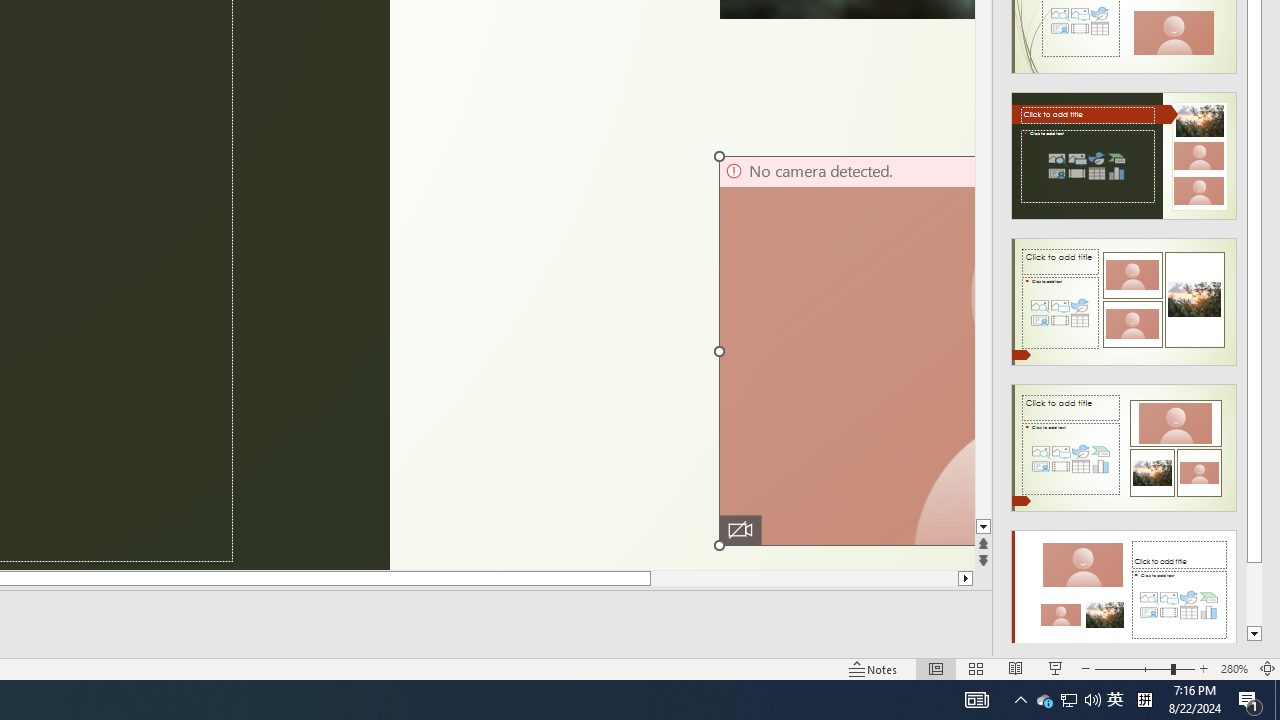  Describe the element at coordinates (1234, 668) in the screenshot. I see `Zoom 280%` at that location.